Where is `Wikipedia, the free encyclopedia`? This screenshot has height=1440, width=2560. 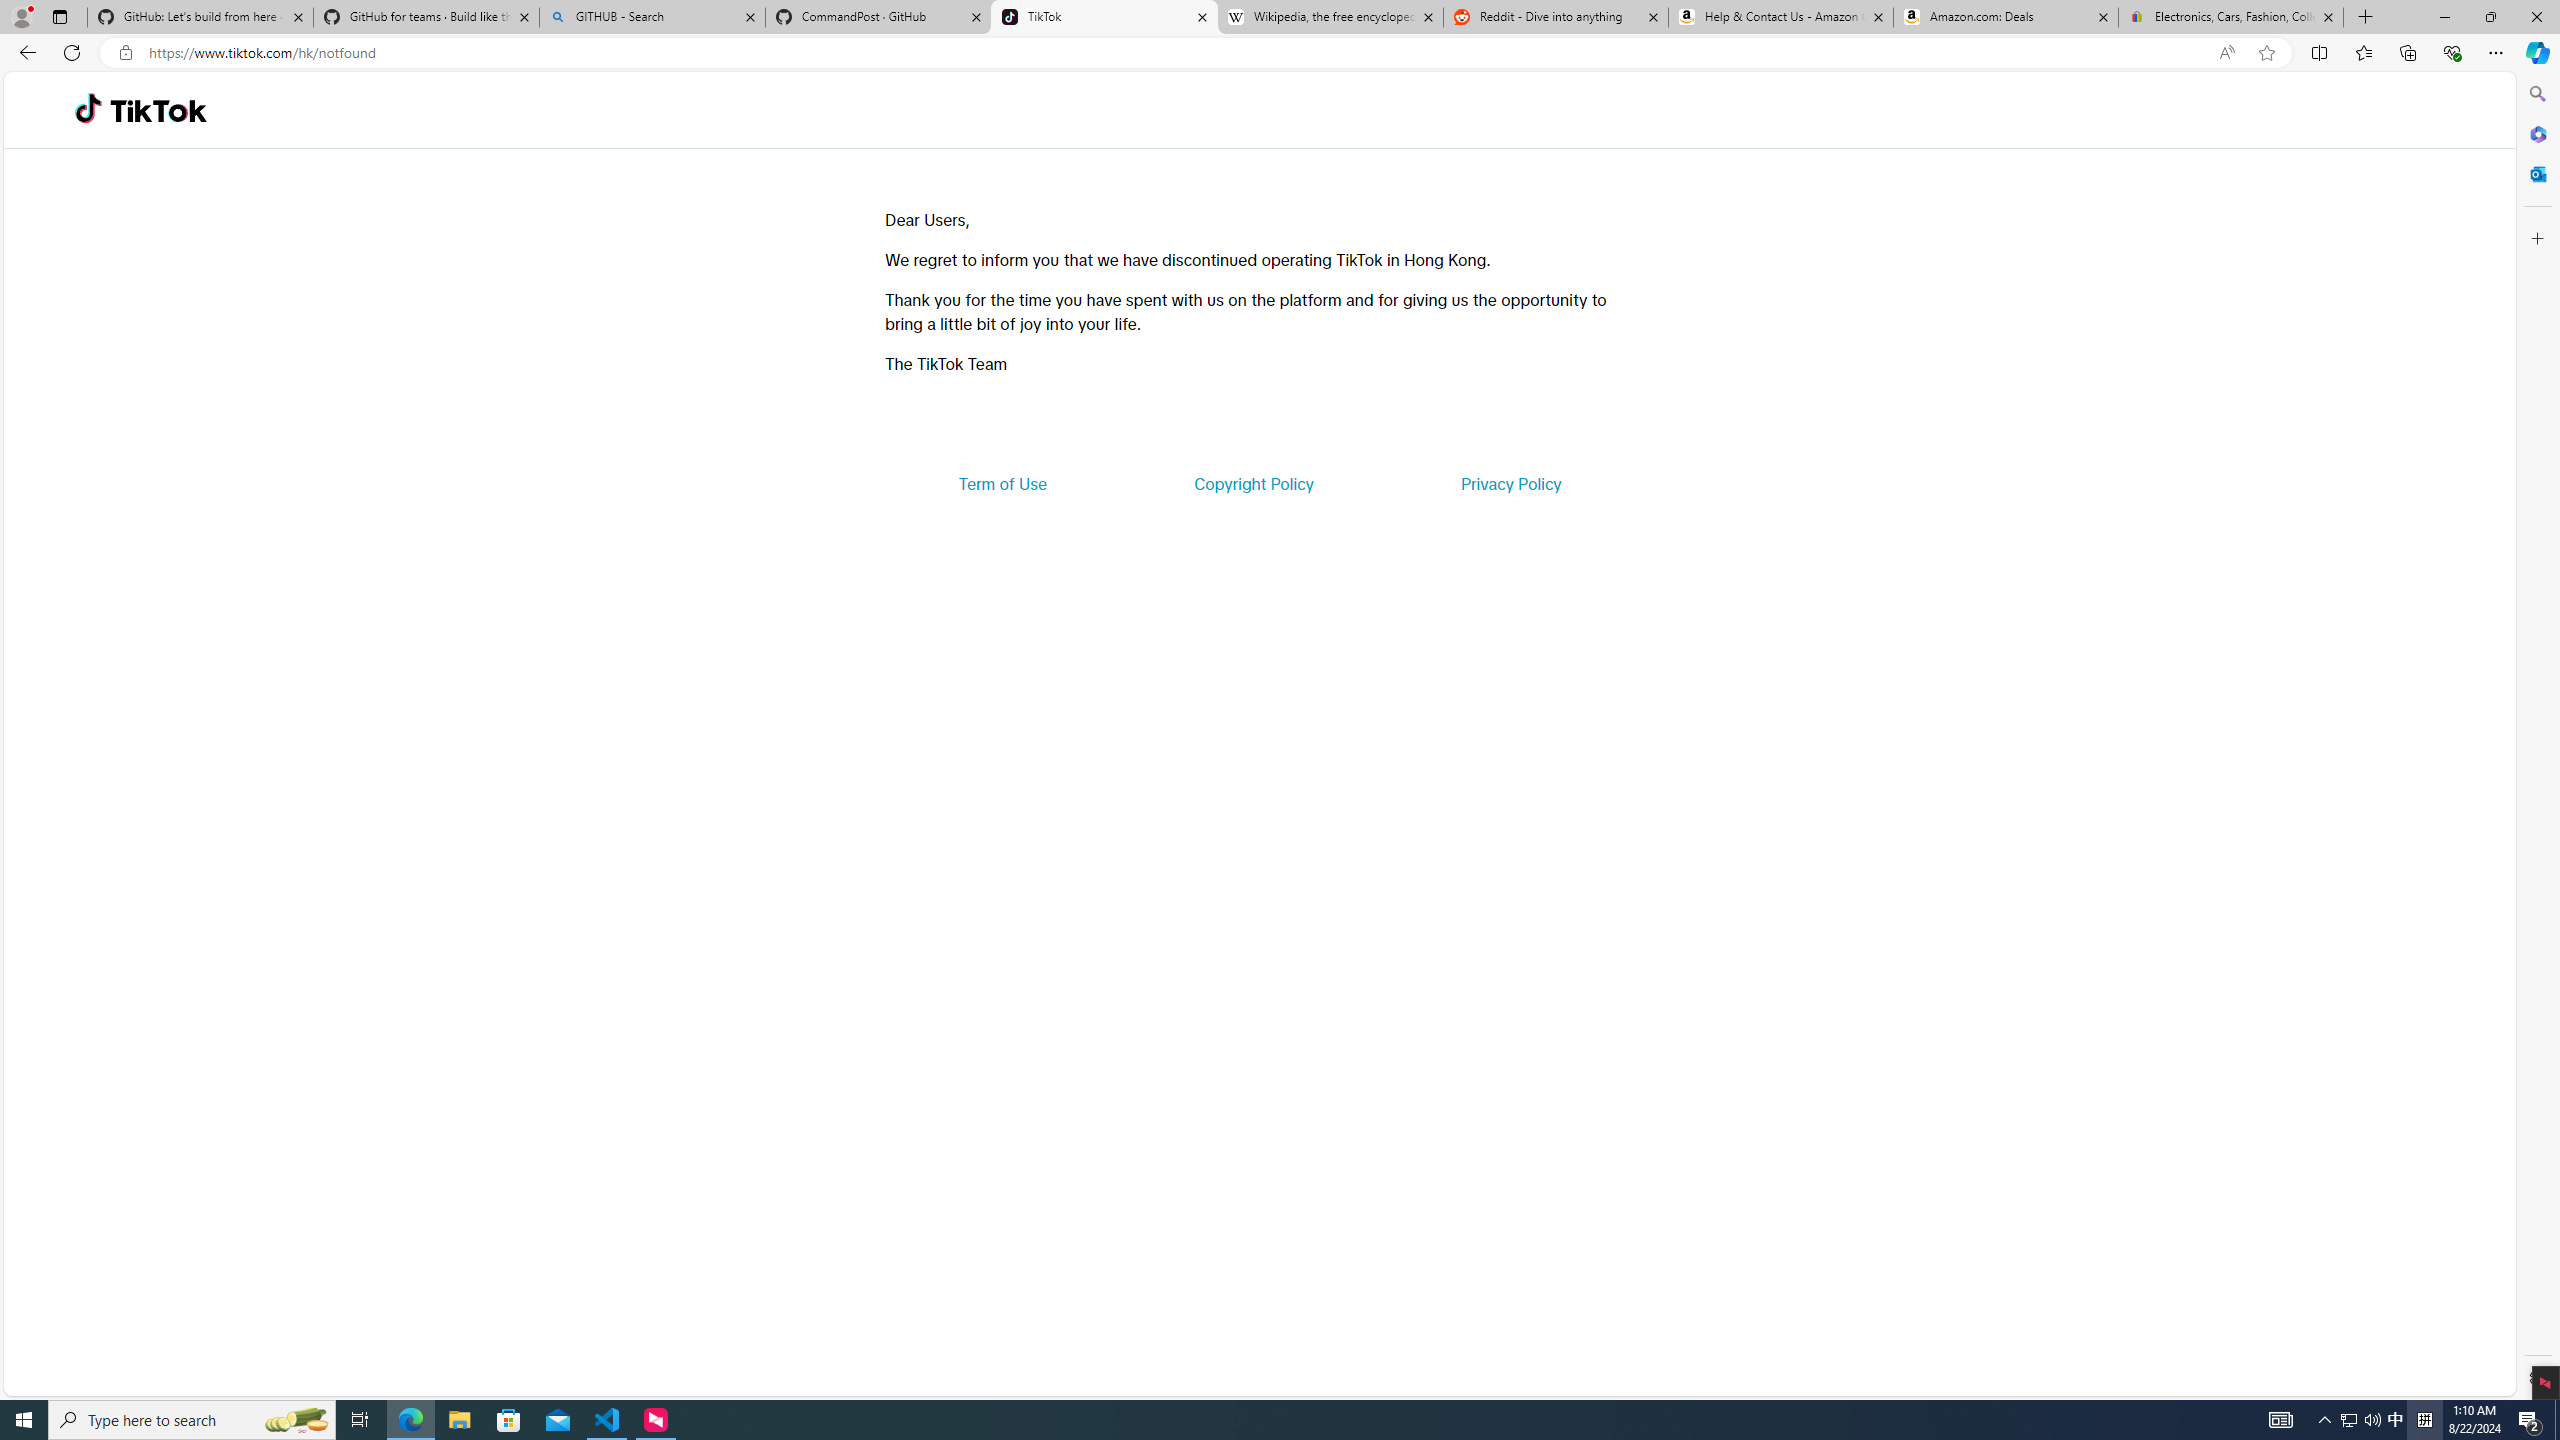
Wikipedia, the free encyclopedia is located at coordinates (1330, 17).